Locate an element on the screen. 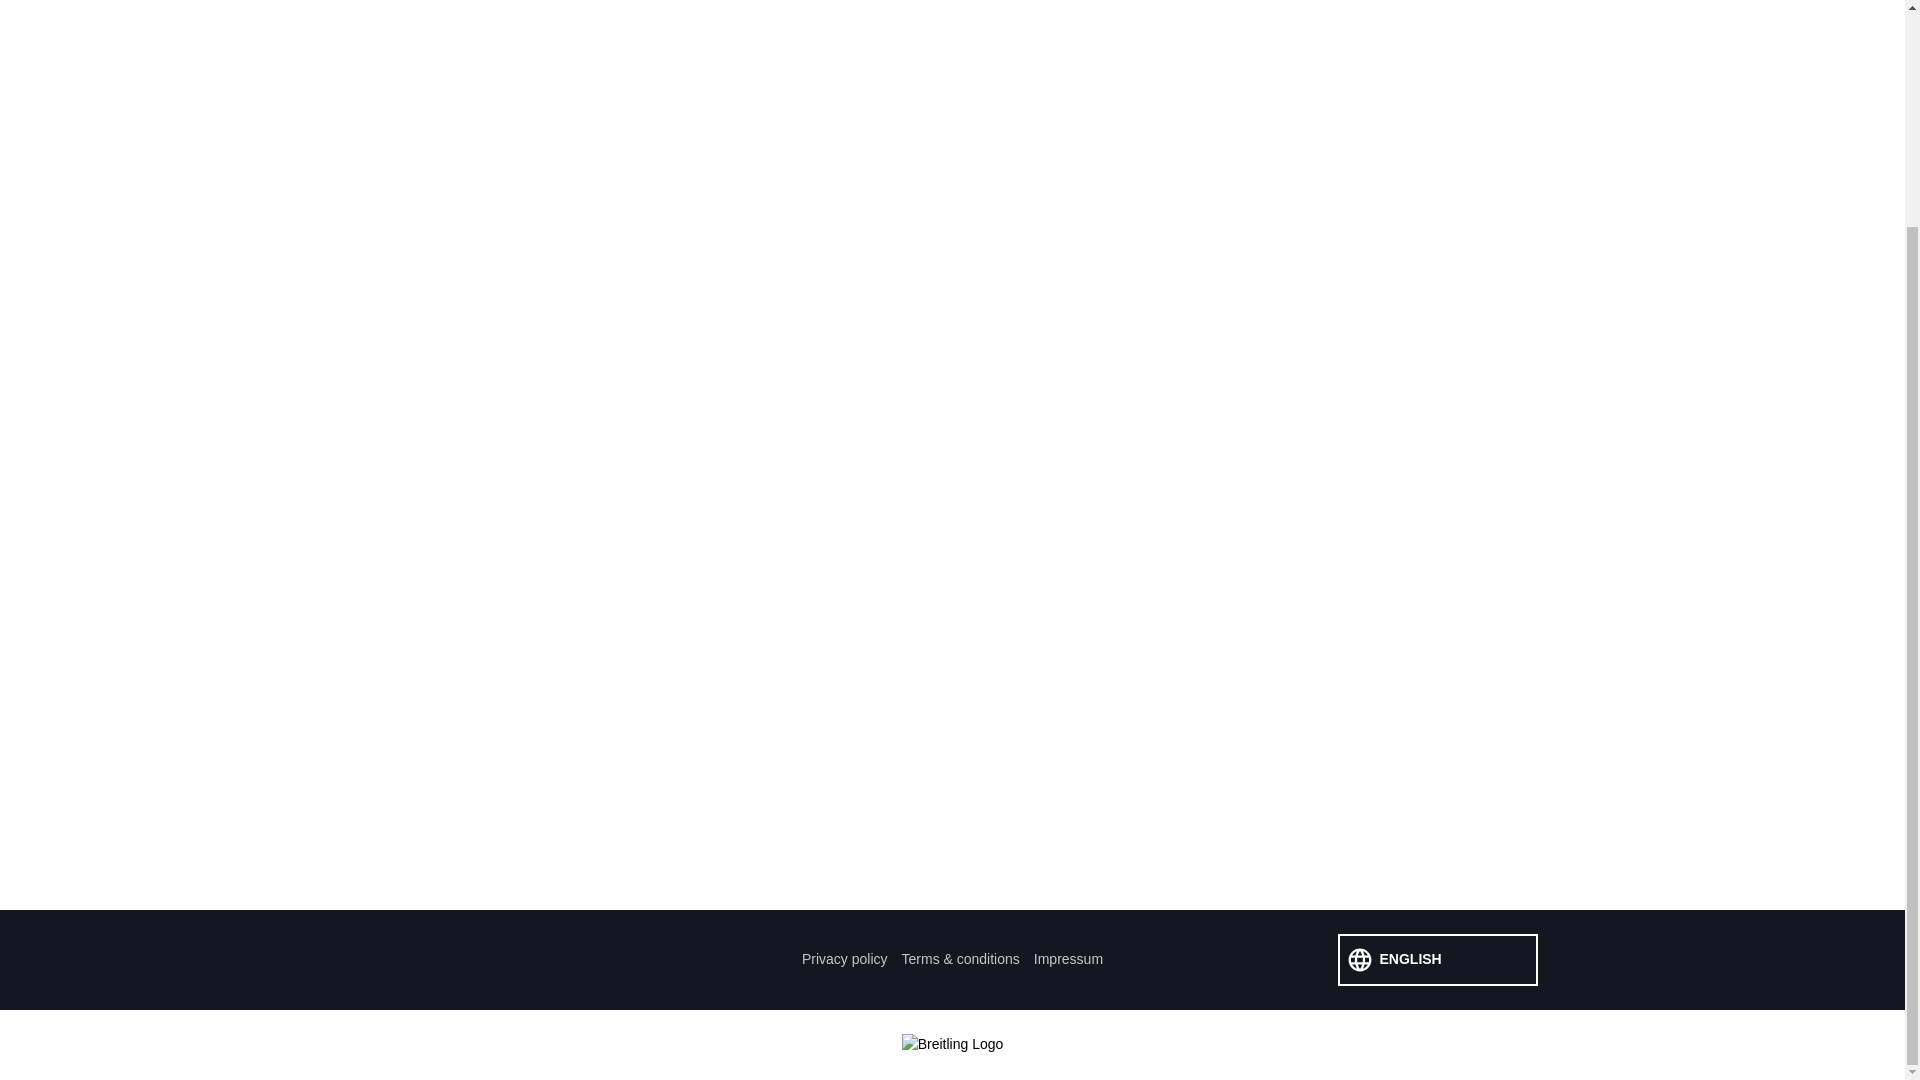  ENGLISH is located at coordinates (1438, 960).